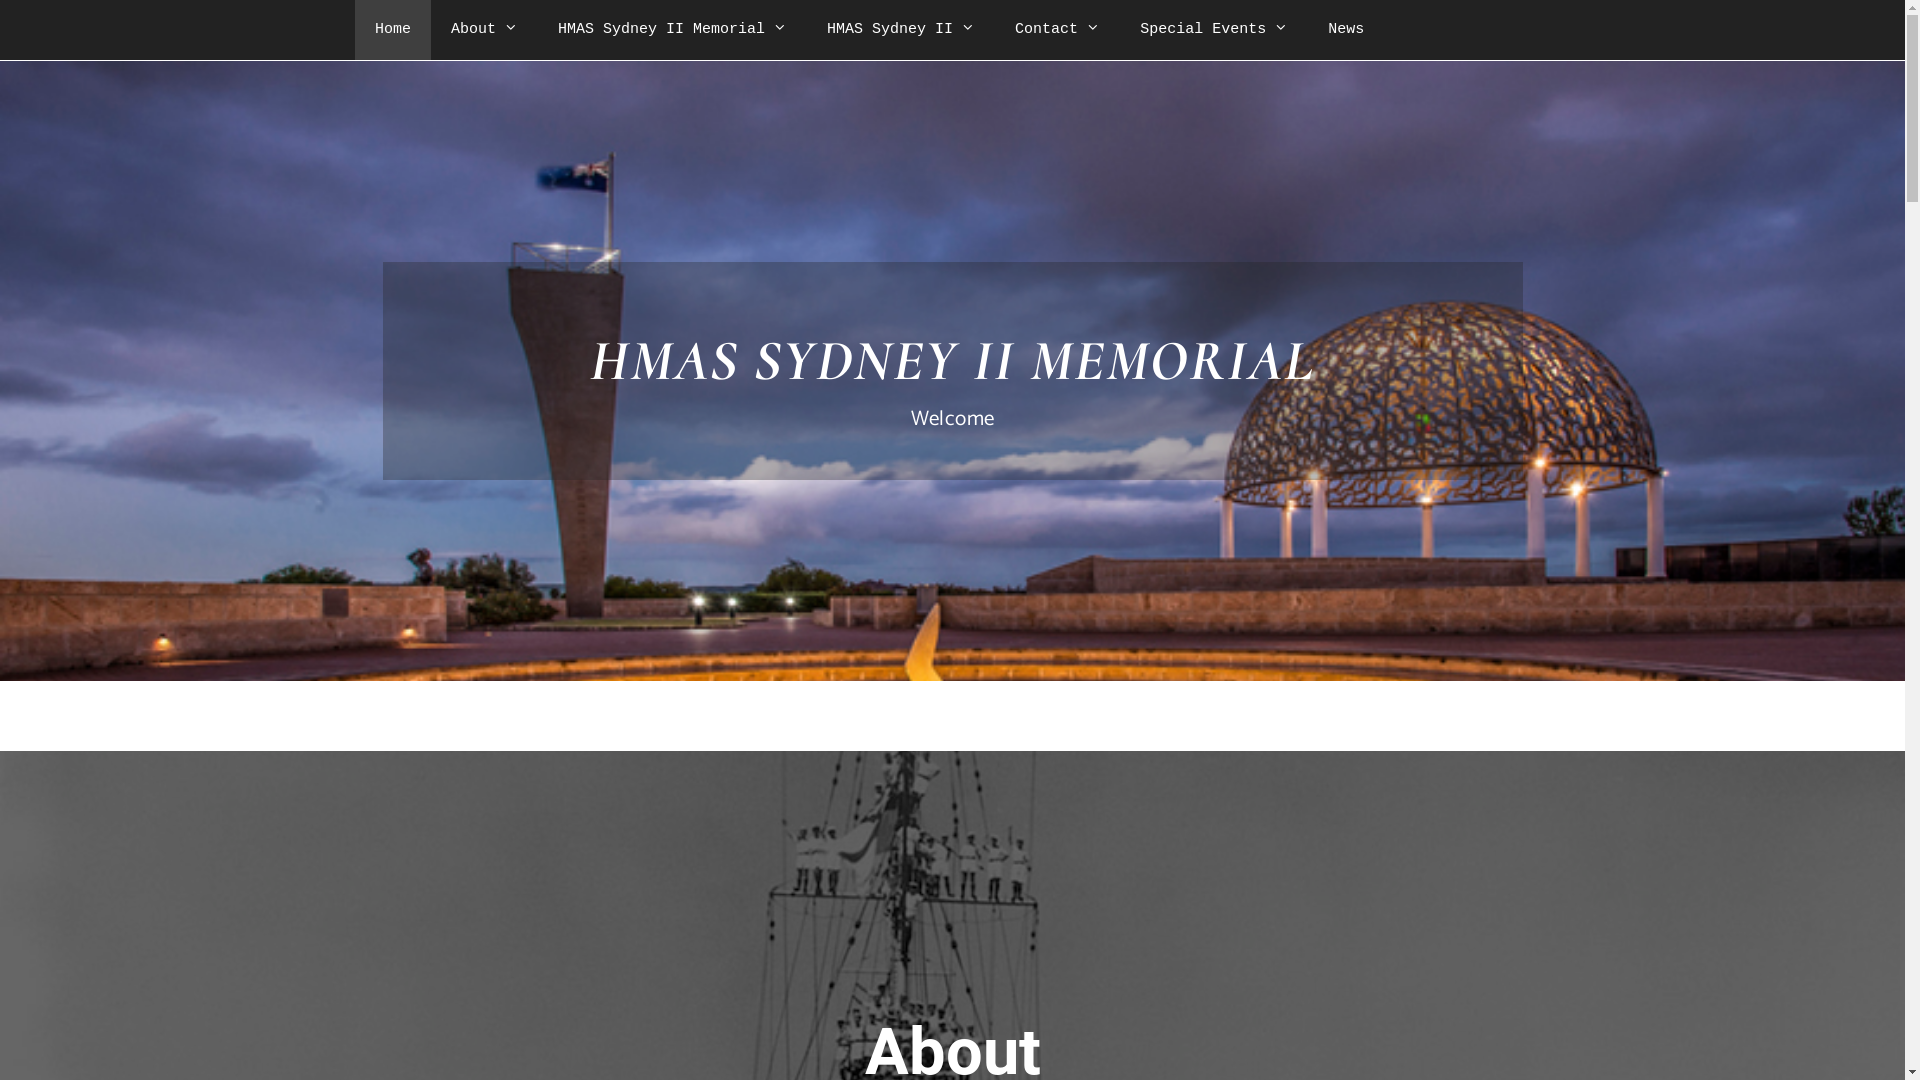 The width and height of the screenshot is (1920, 1080). What do you see at coordinates (900, 30) in the screenshot?
I see `HMAS Sydney II` at bounding box center [900, 30].